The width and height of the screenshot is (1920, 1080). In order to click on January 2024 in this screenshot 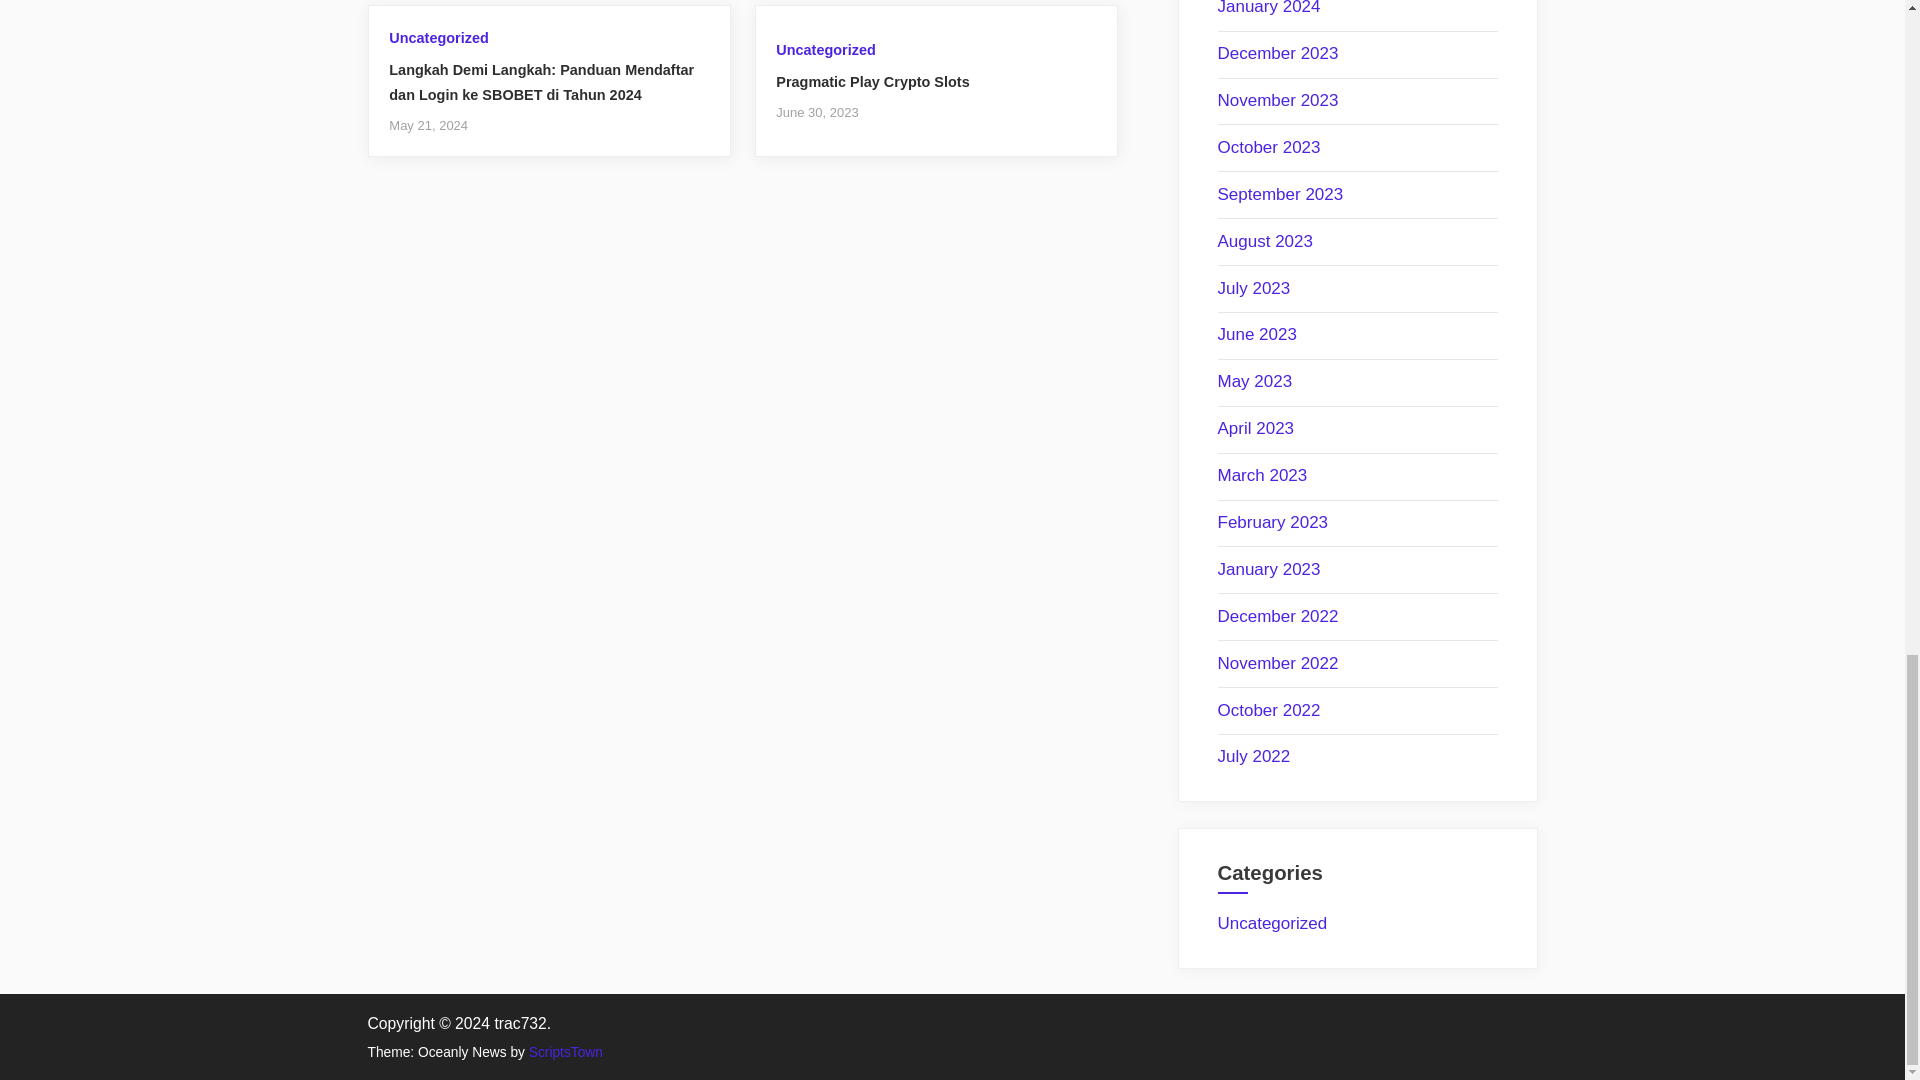, I will do `click(1268, 8)`.